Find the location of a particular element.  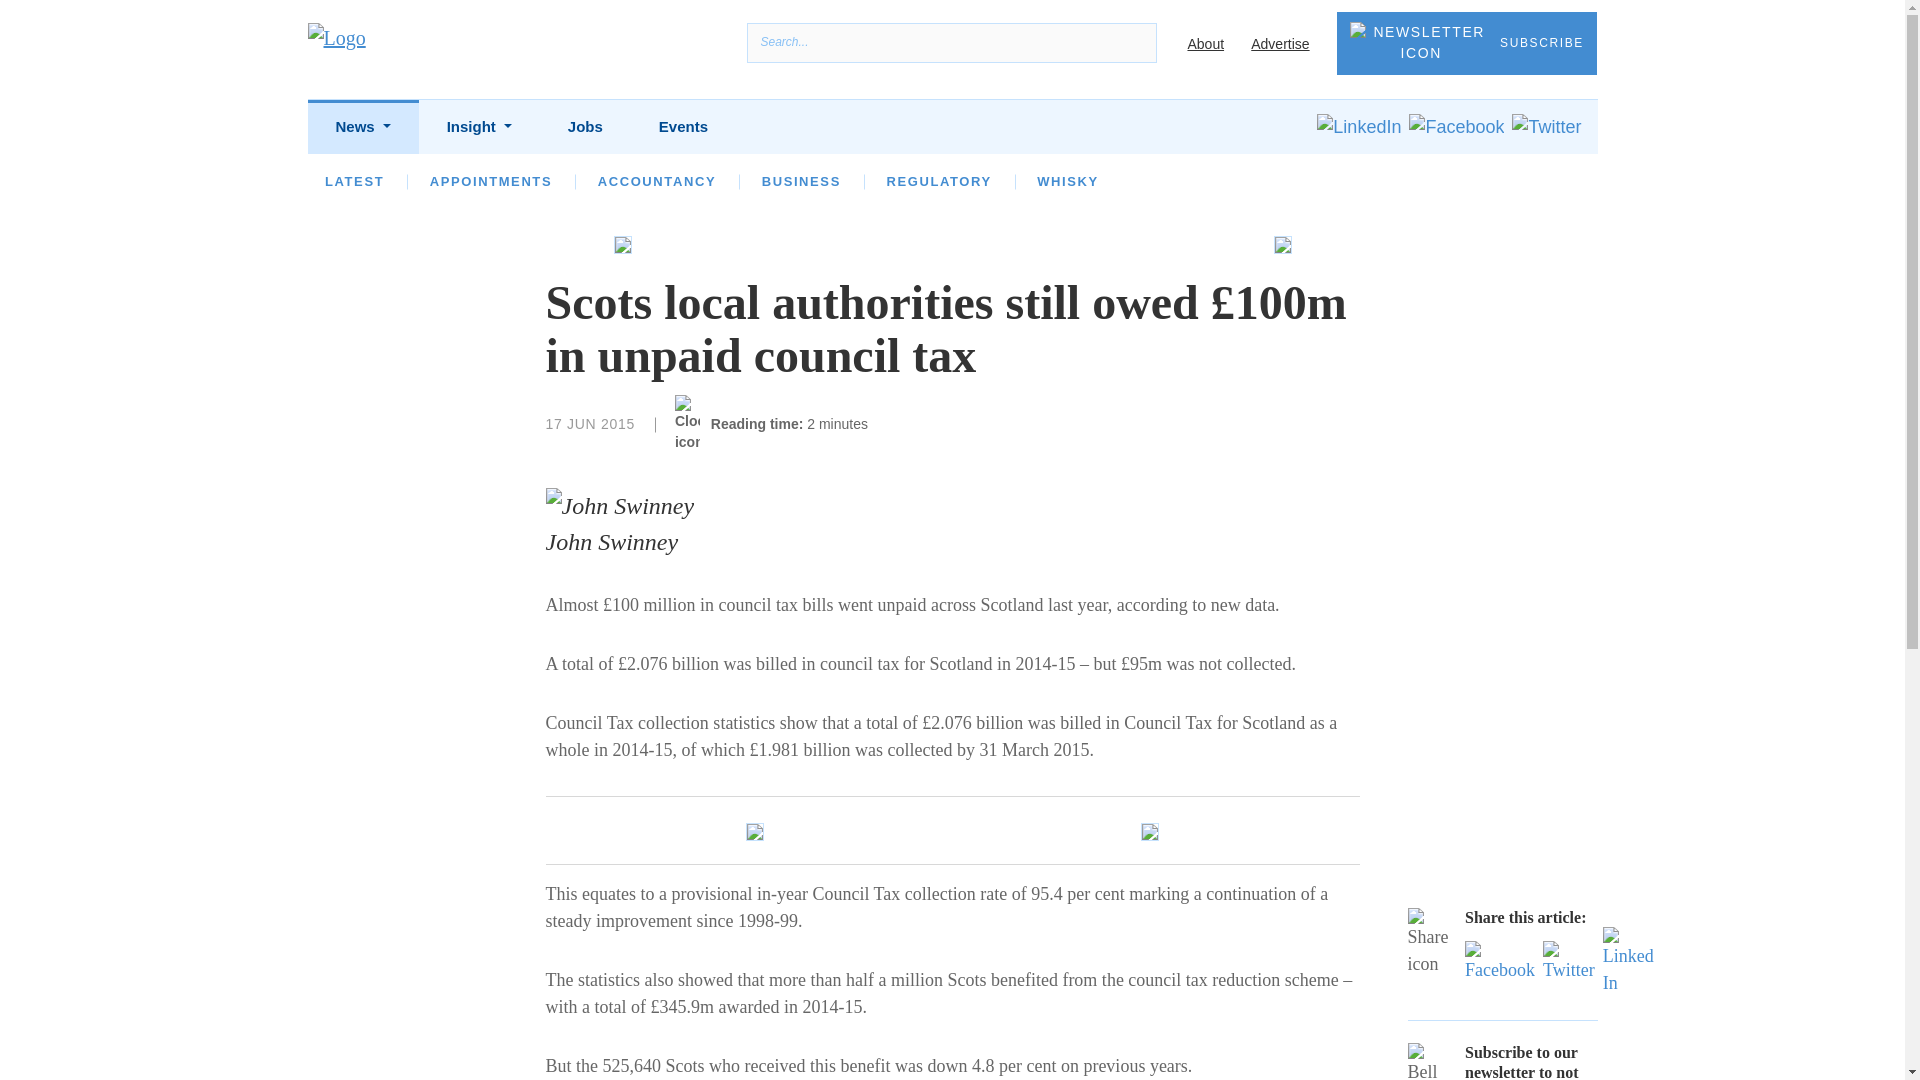

WHISKY is located at coordinates (1067, 181).